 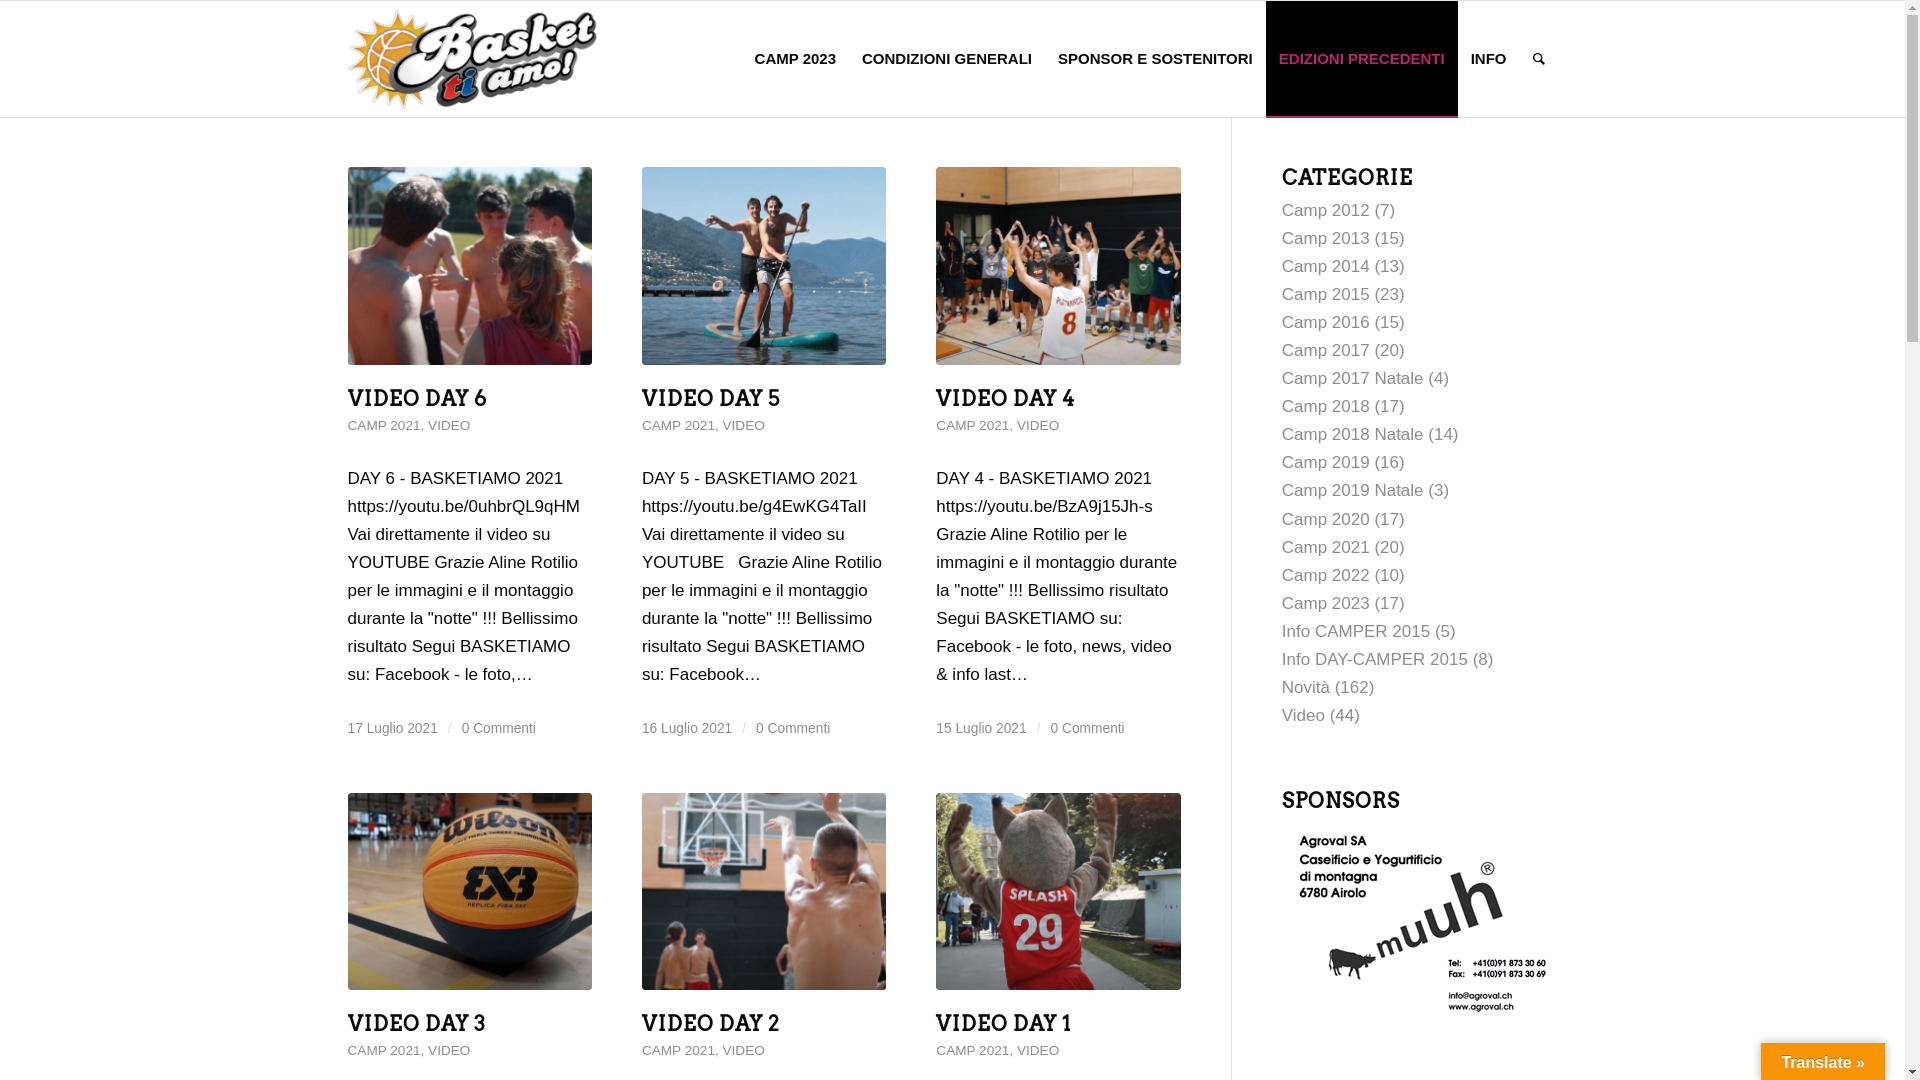 I want to click on VIDEO, so click(x=1038, y=426).